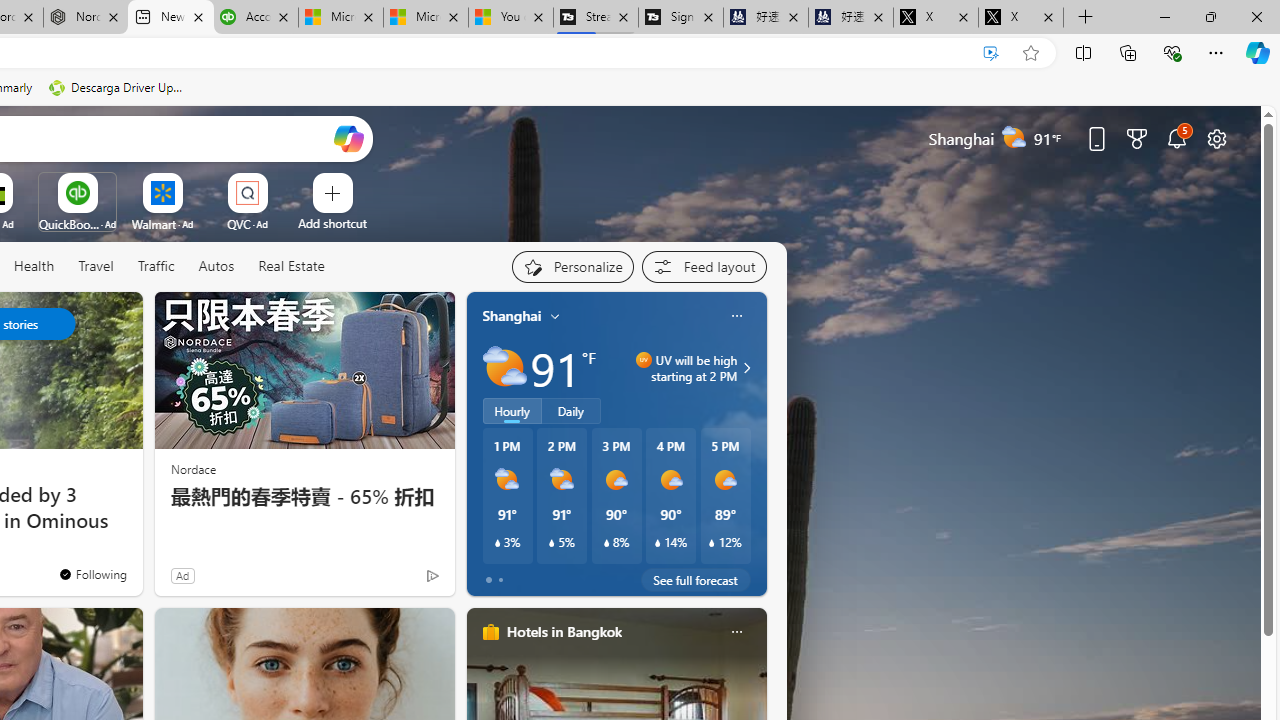 The width and height of the screenshot is (1280, 720). What do you see at coordinates (256, 18) in the screenshot?
I see `Accounting Software for Accountants, CPAs and Bookkeepers` at bounding box center [256, 18].